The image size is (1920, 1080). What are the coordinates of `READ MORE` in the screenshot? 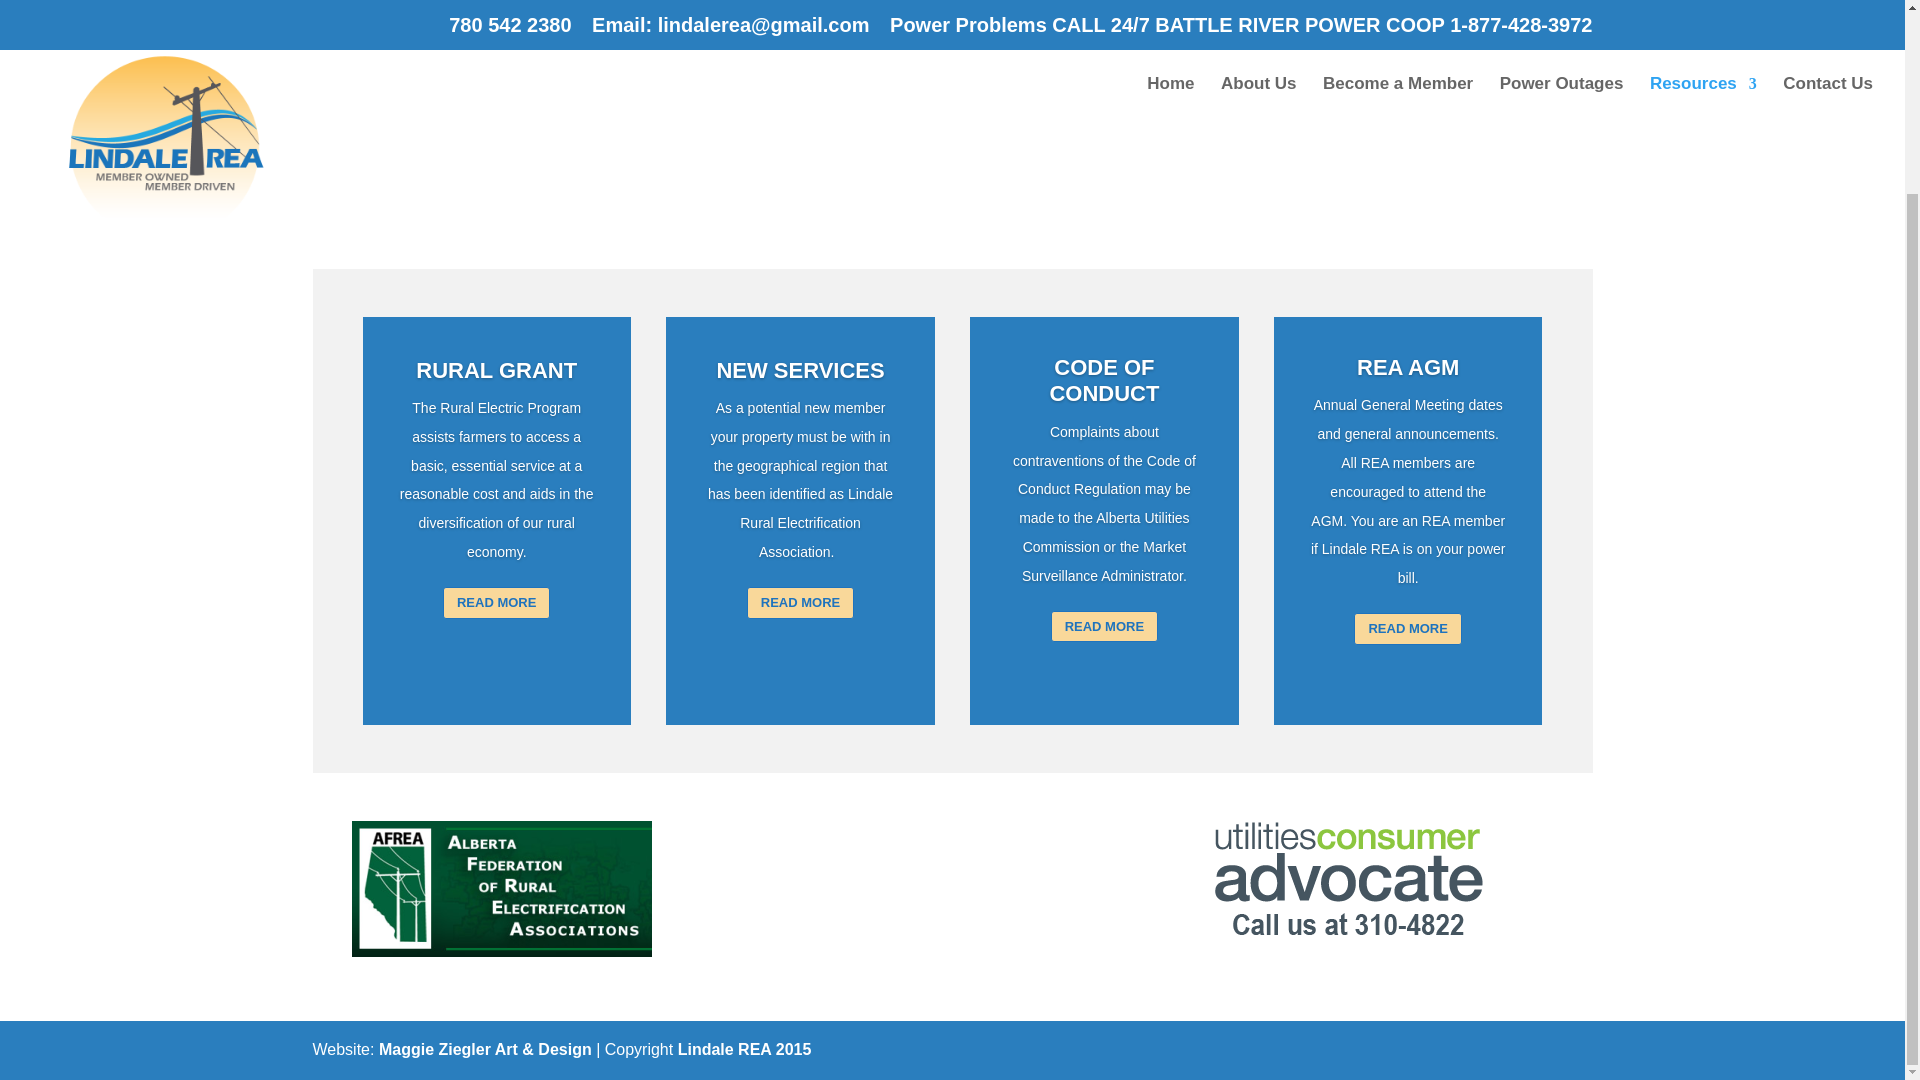 It's located at (800, 602).